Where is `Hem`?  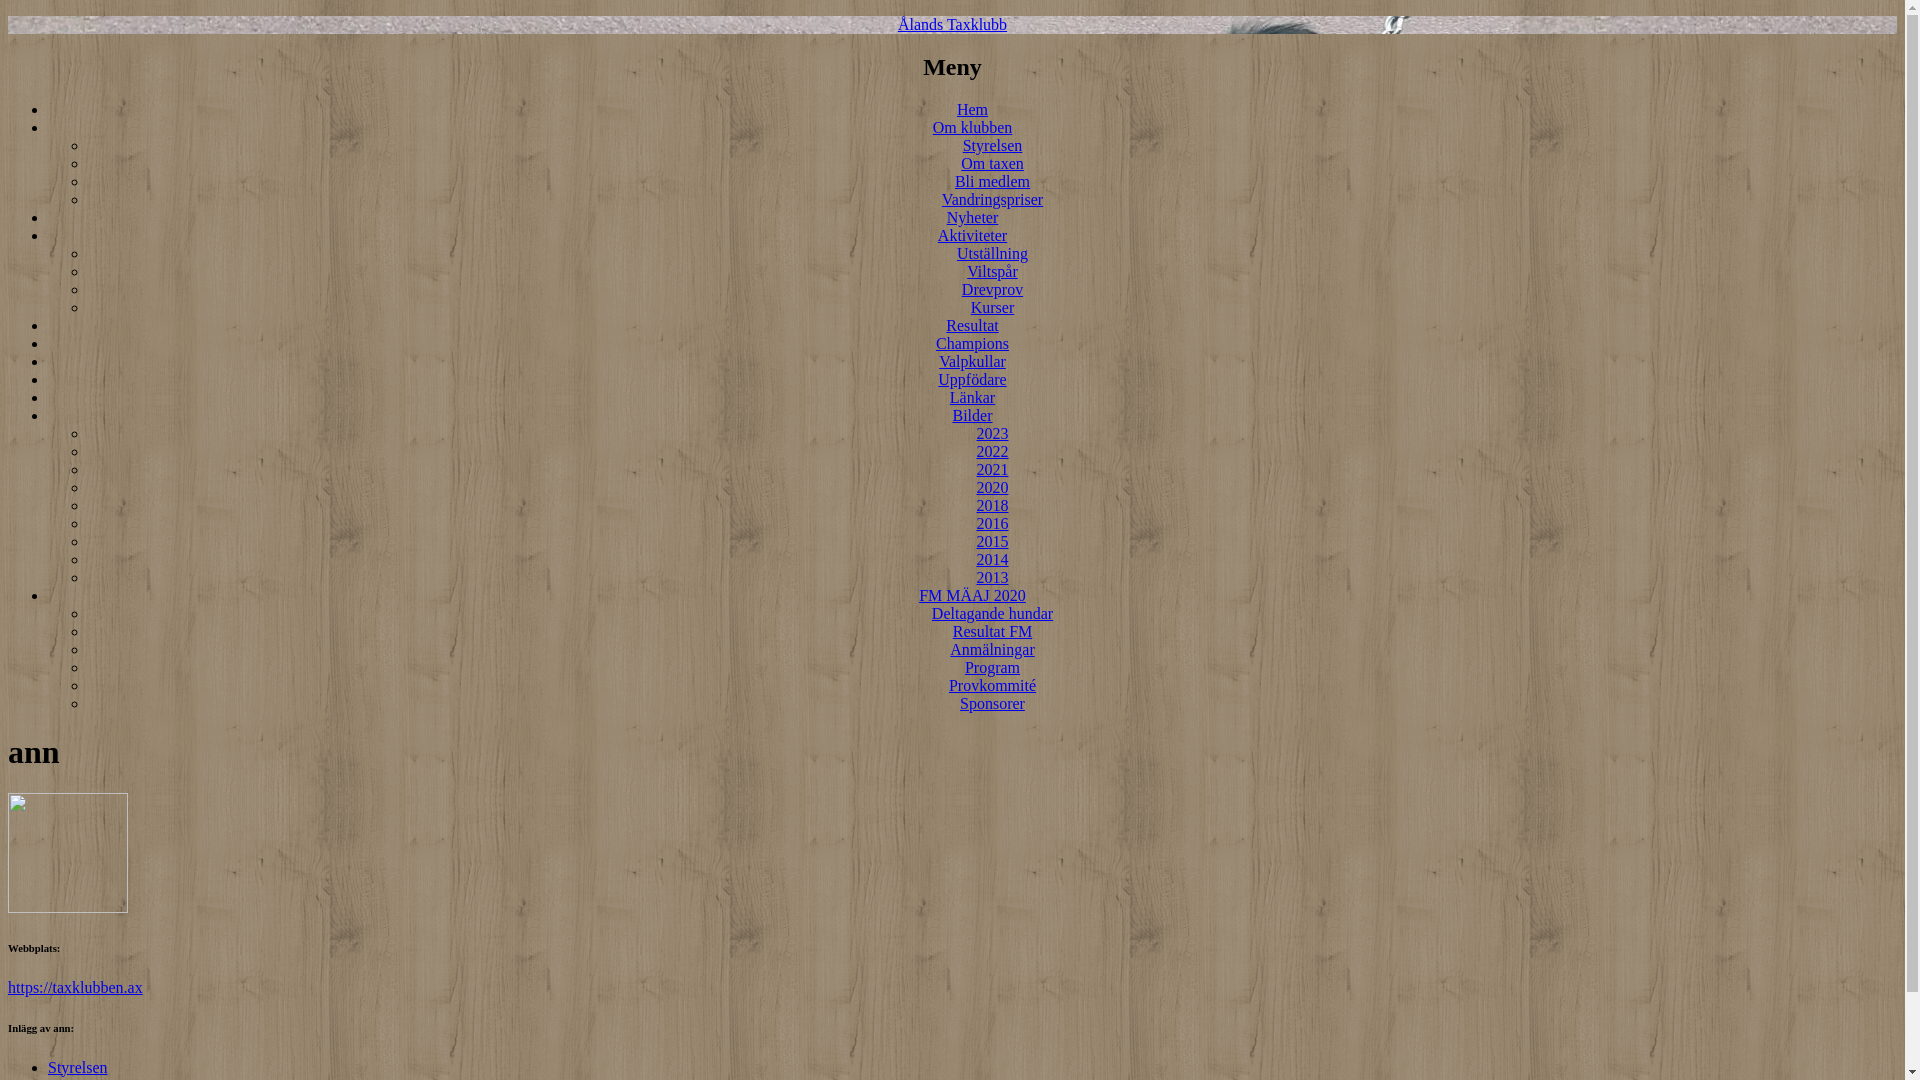 Hem is located at coordinates (972, 110).